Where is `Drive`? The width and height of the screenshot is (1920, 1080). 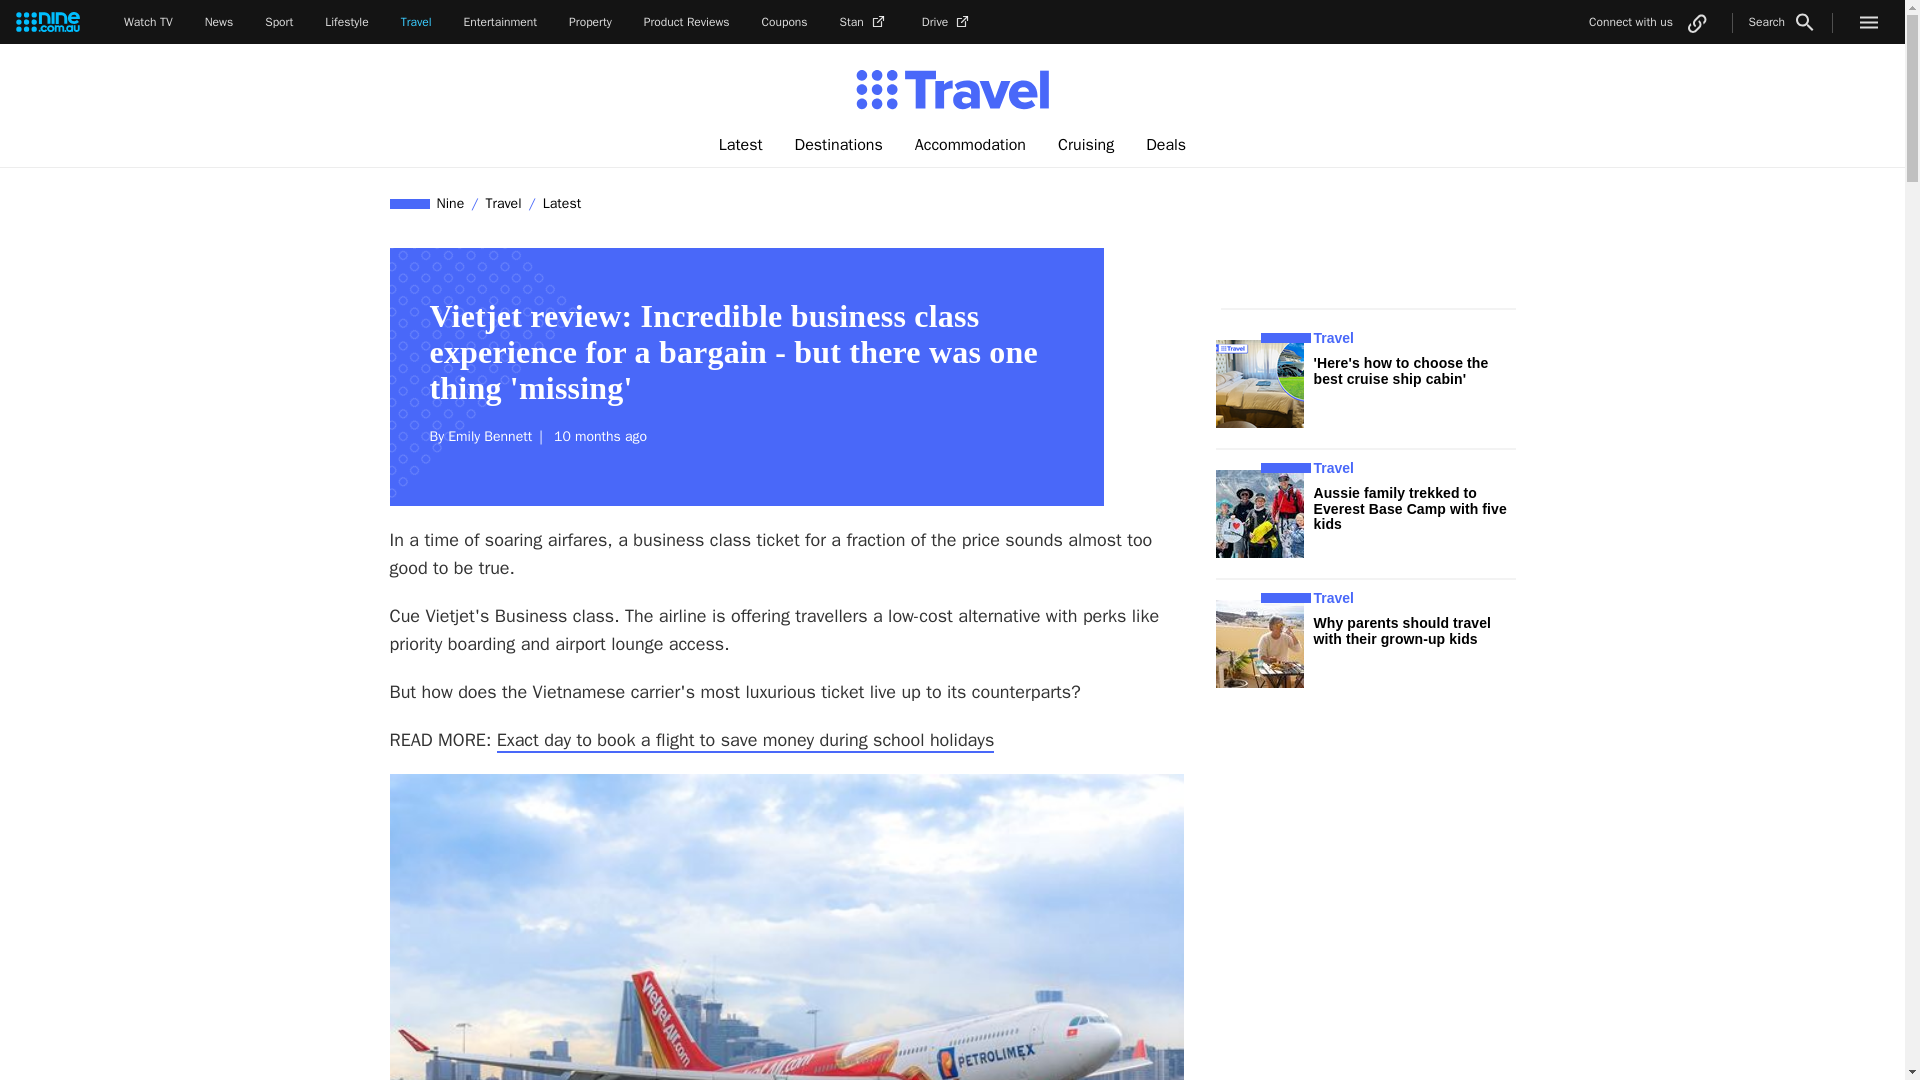
Drive is located at coordinates (947, 22).